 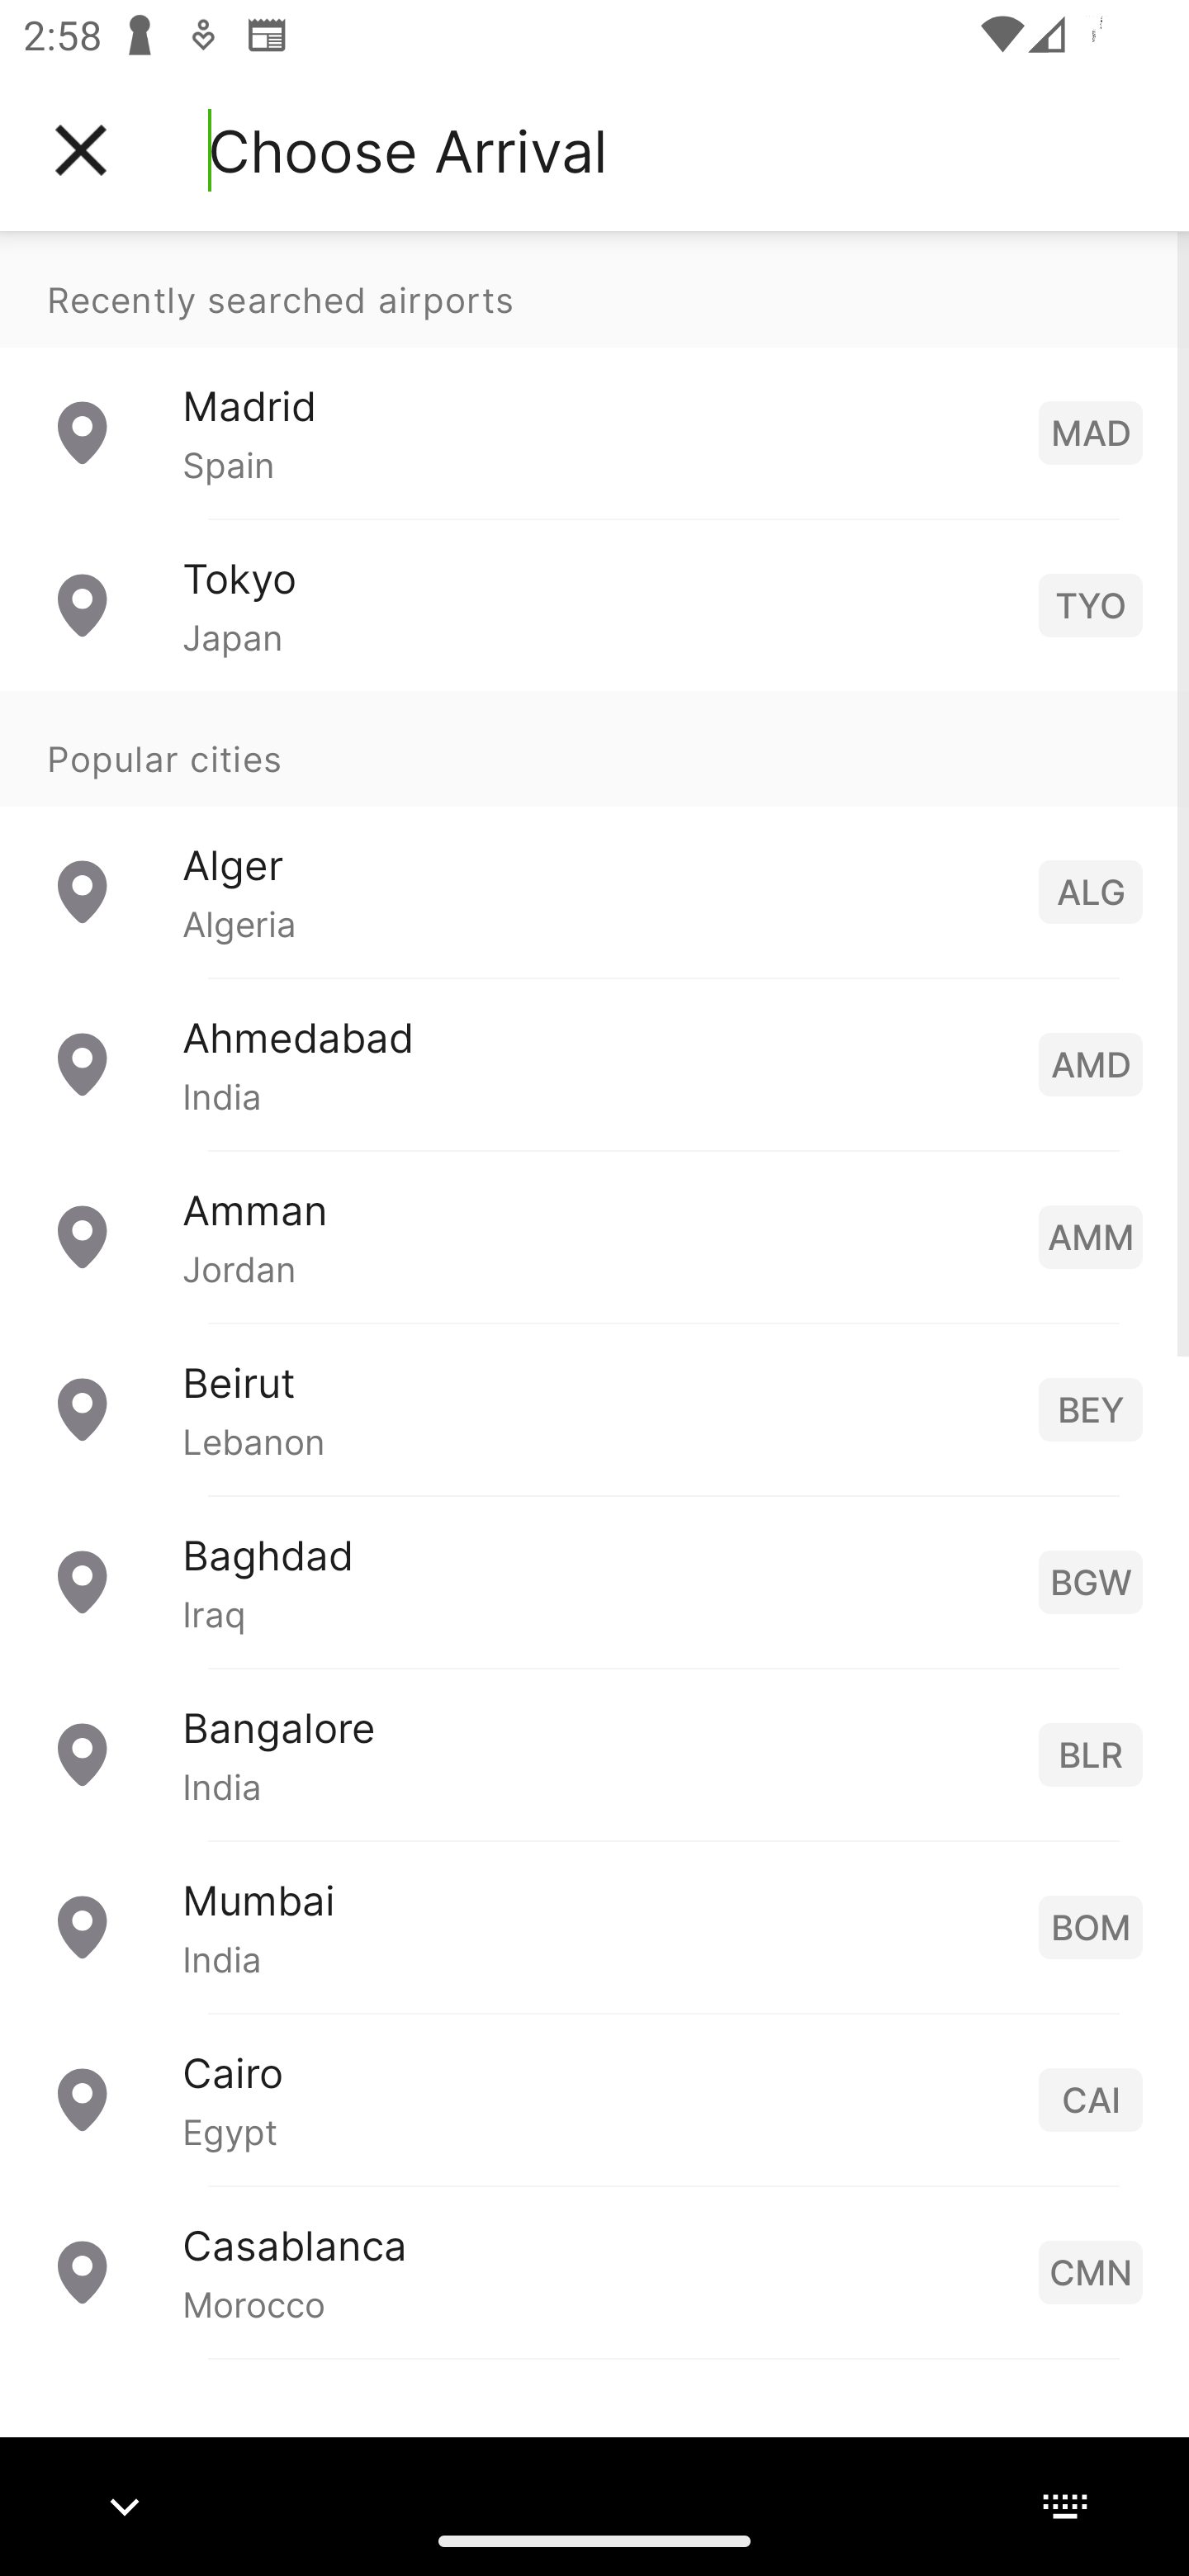 What do you see at coordinates (594, 1752) in the screenshot?
I see `Bangalore India BLR` at bounding box center [594, 1752].